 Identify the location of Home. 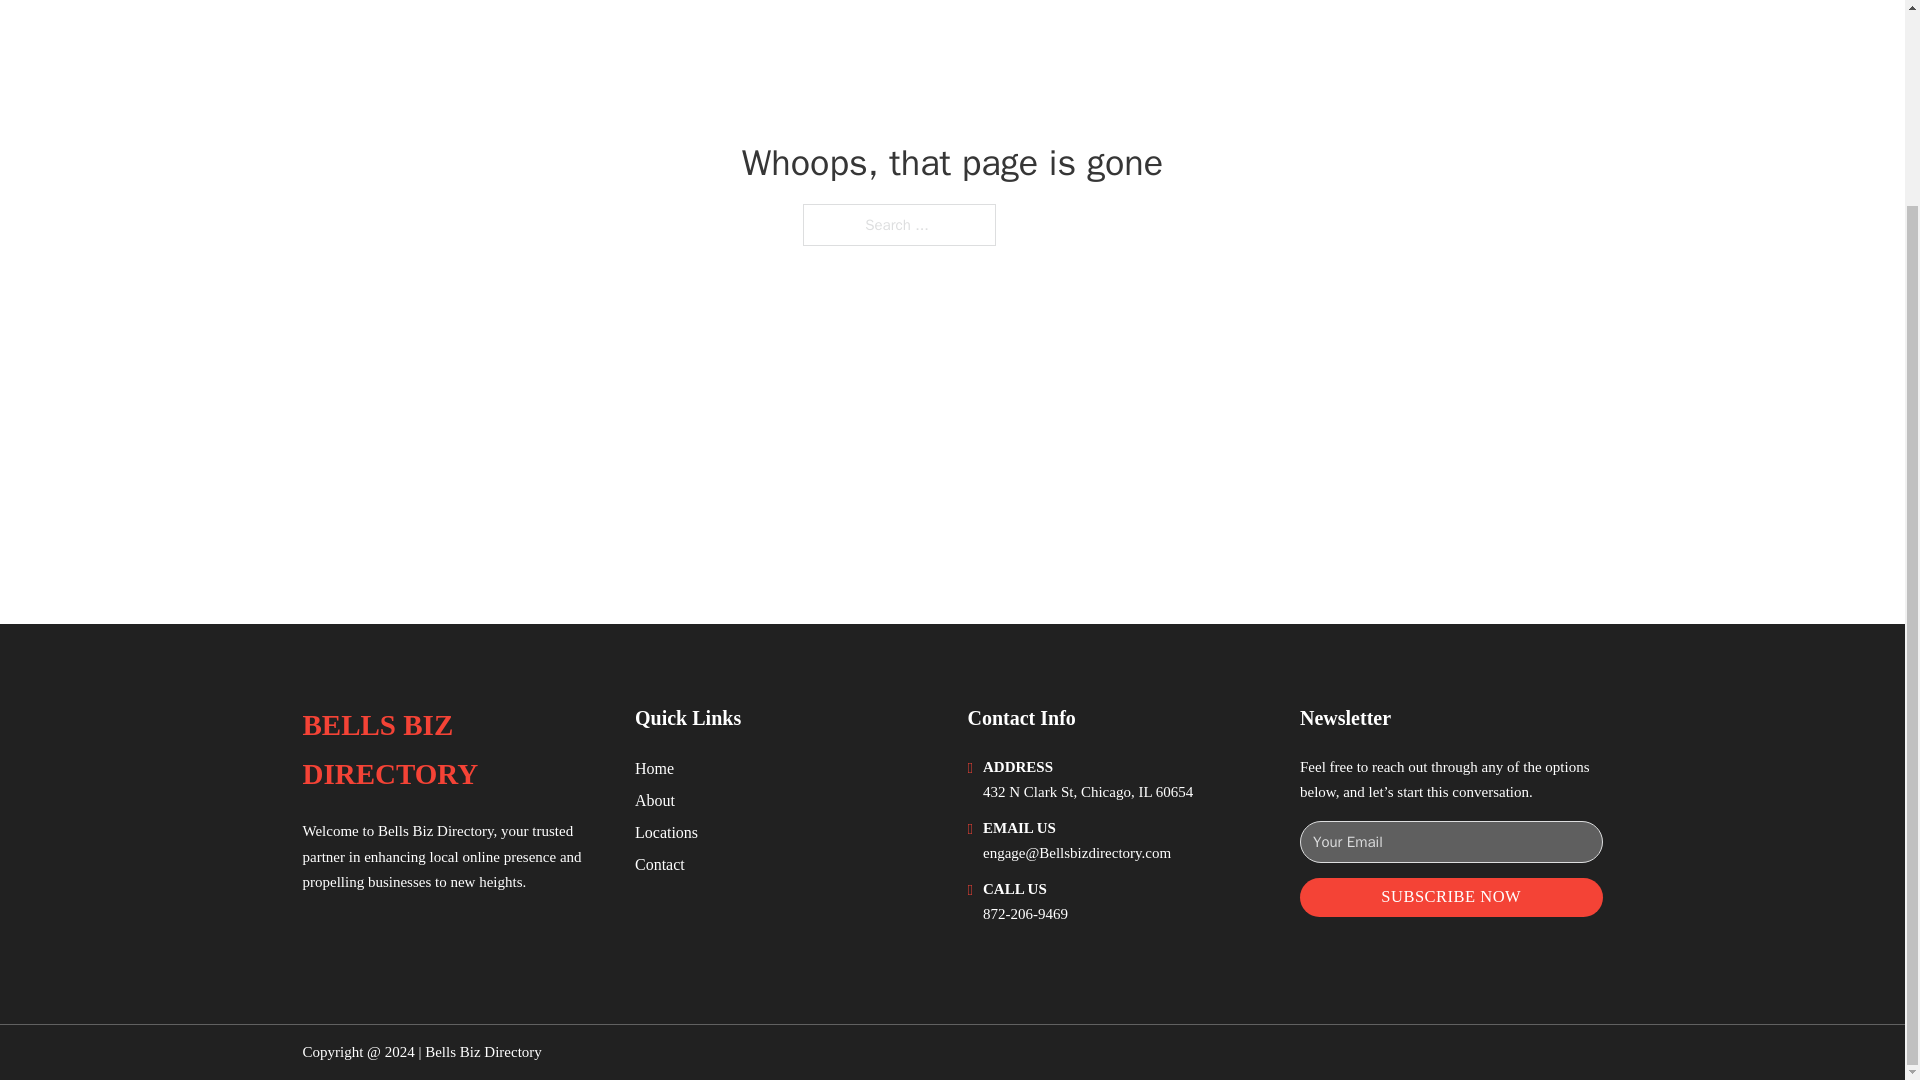
(654, 768).